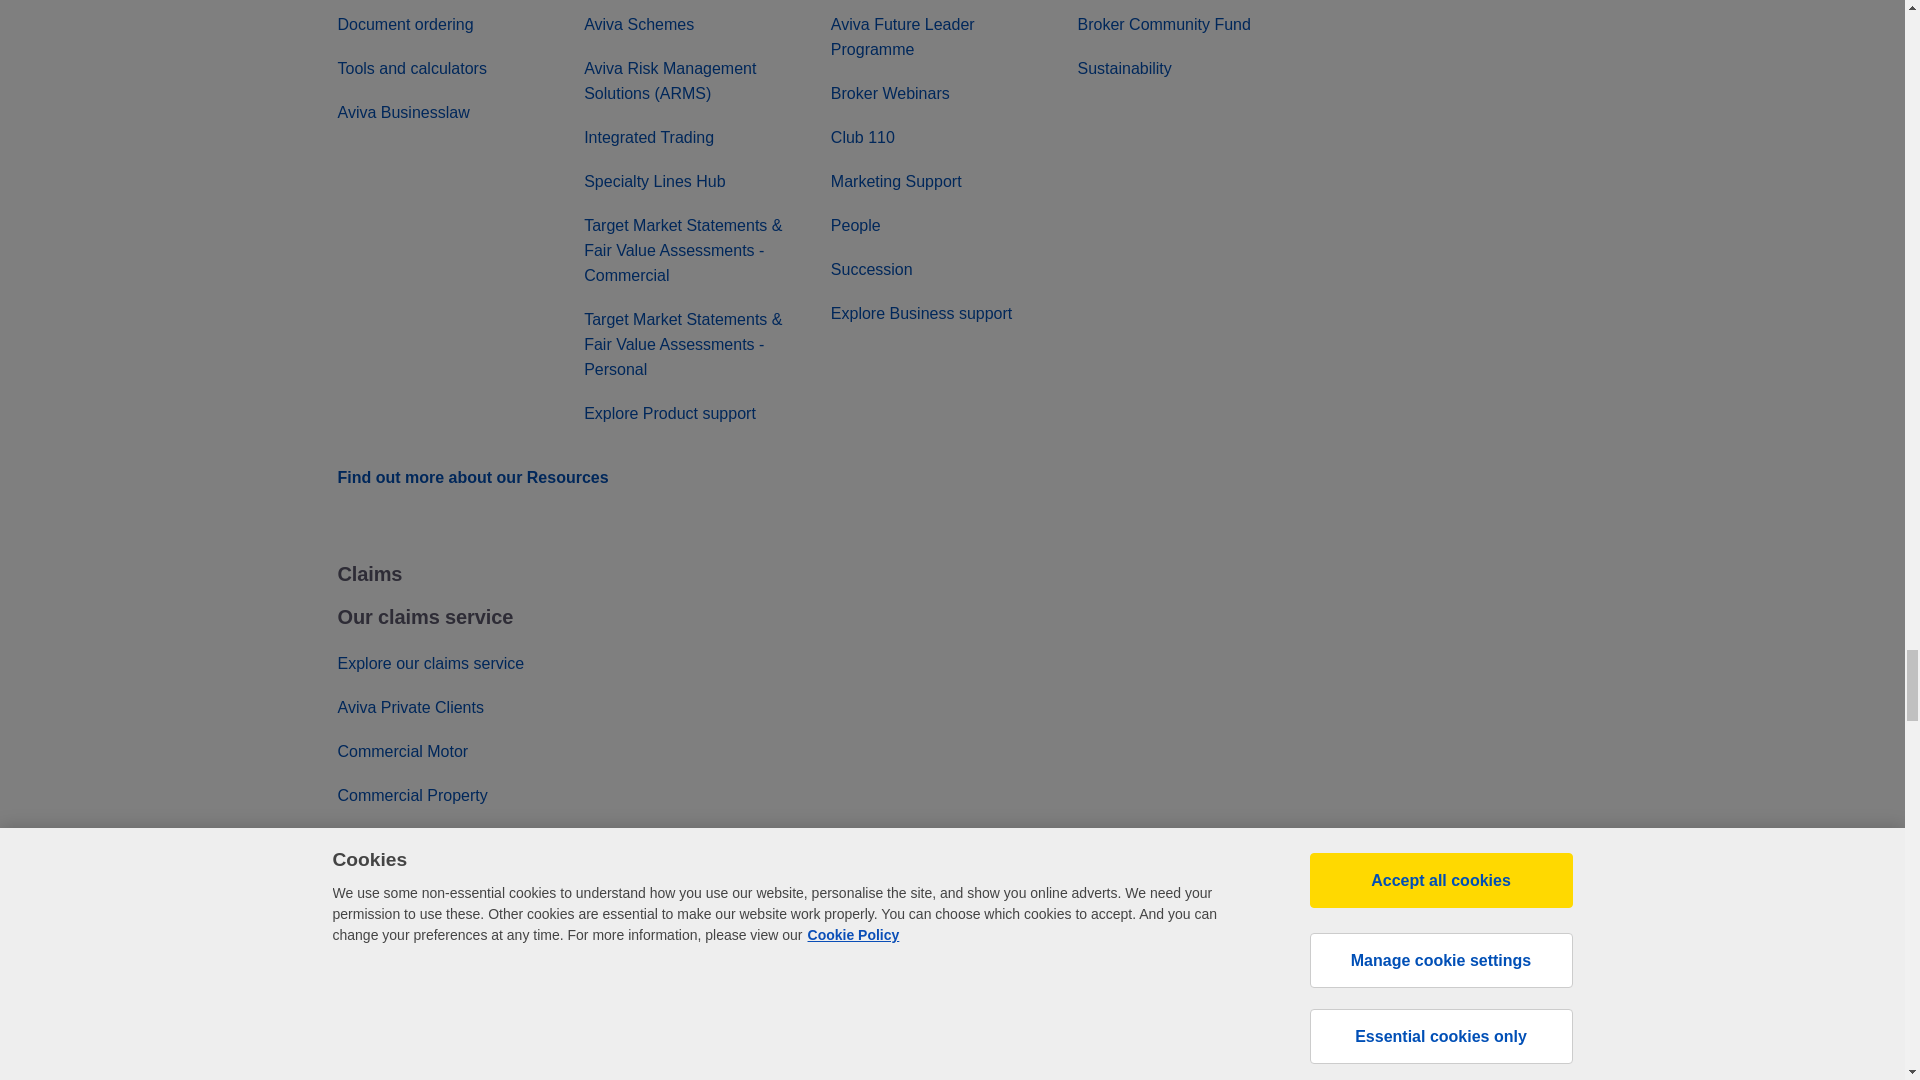  What do you see at coordinates (1392, 1078) in the screenshot?
I see `Twitter` at bounding box center [1392, 1078].